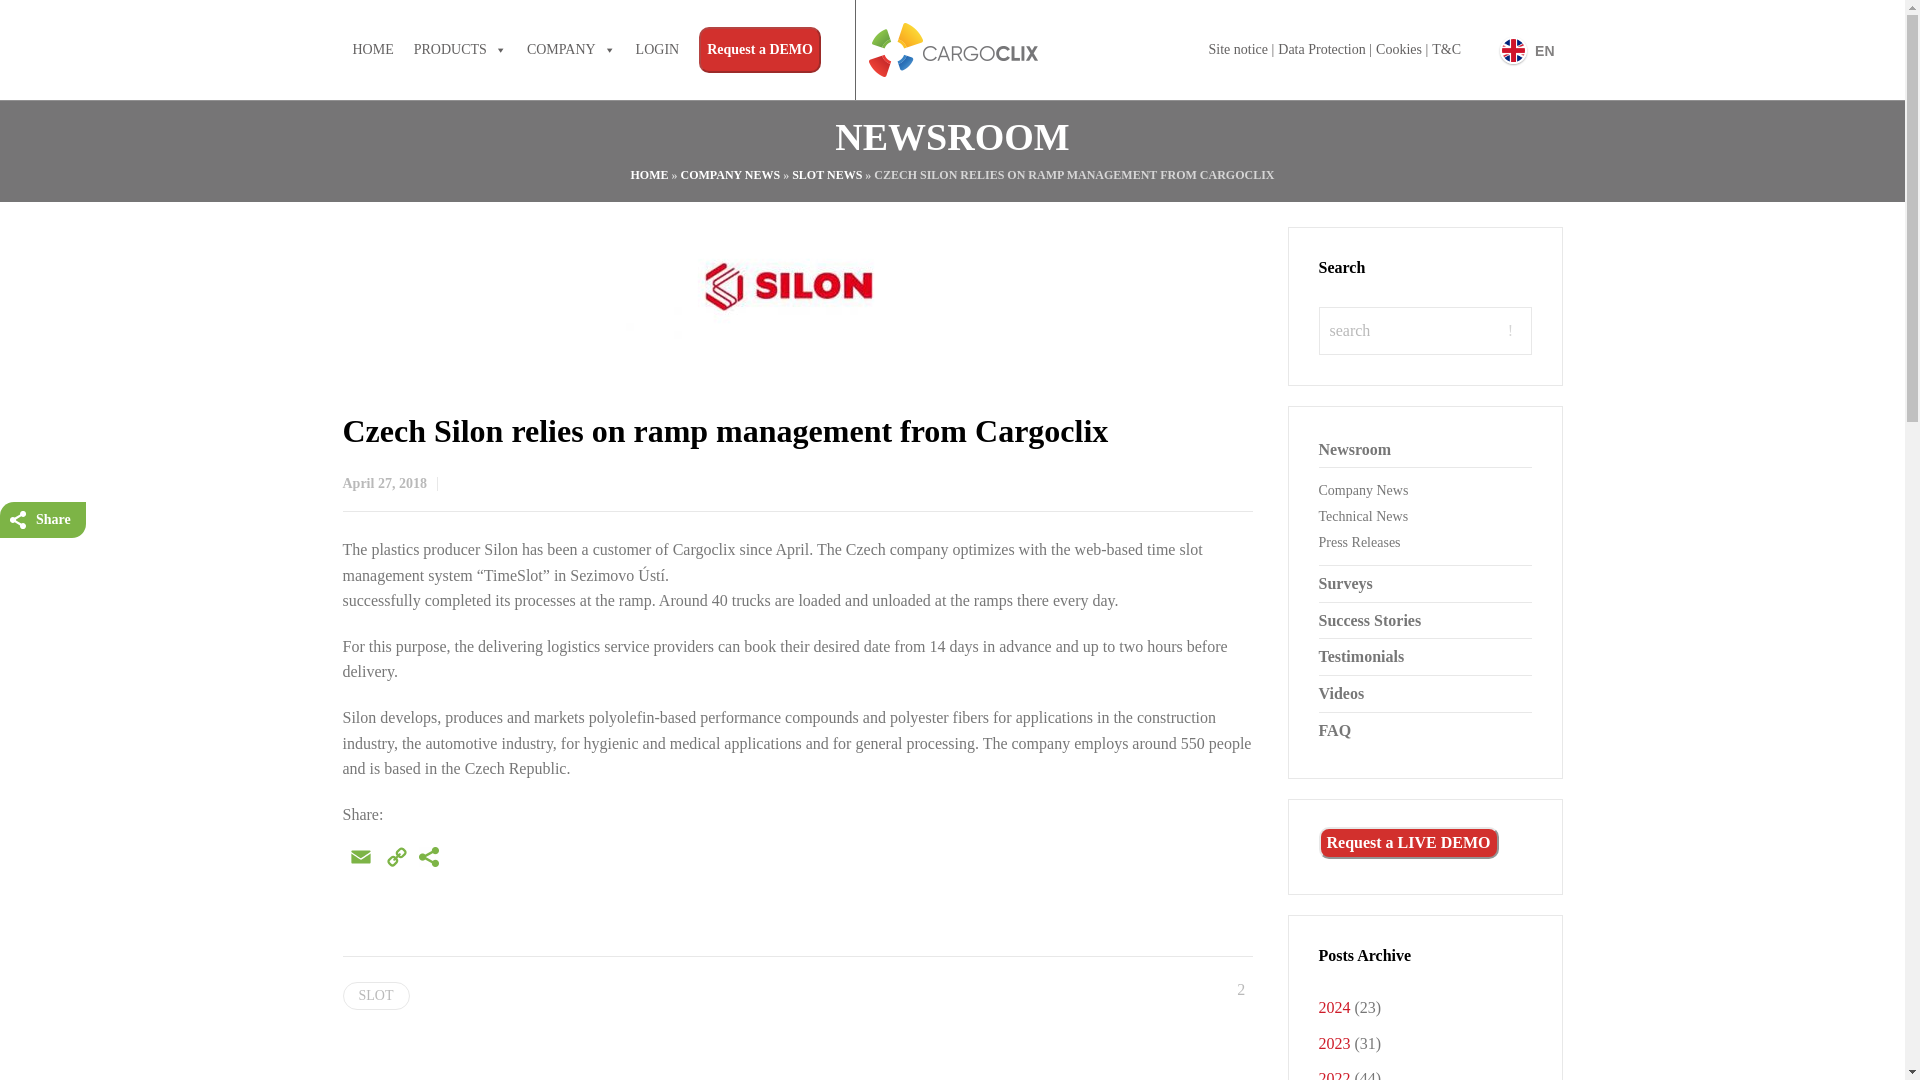 This screenshot has height=1080, width=1920. Describe the element at coordinates (372, 50) in the screenshot. I see `HOME` at that location.